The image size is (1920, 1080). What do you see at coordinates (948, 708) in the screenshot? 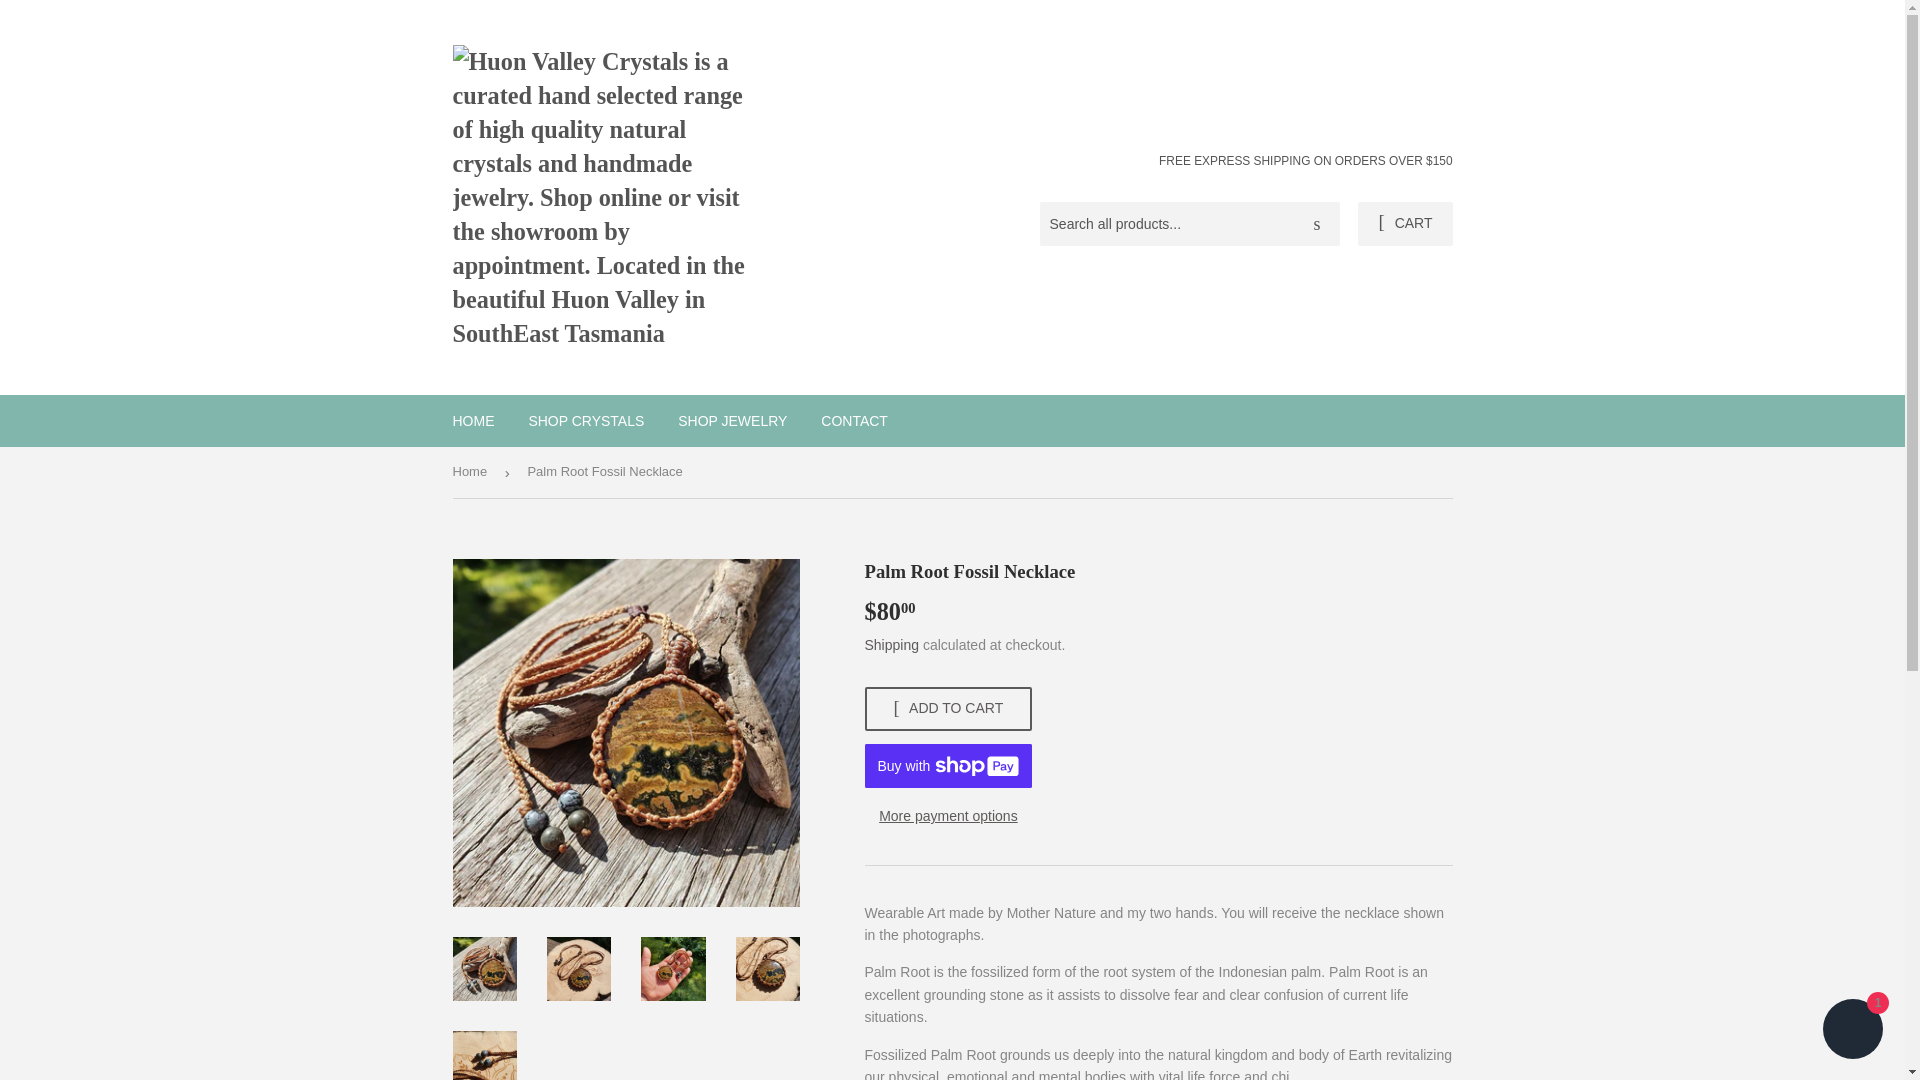
I see `ADD TO CART` at bounding box center [948, 708].